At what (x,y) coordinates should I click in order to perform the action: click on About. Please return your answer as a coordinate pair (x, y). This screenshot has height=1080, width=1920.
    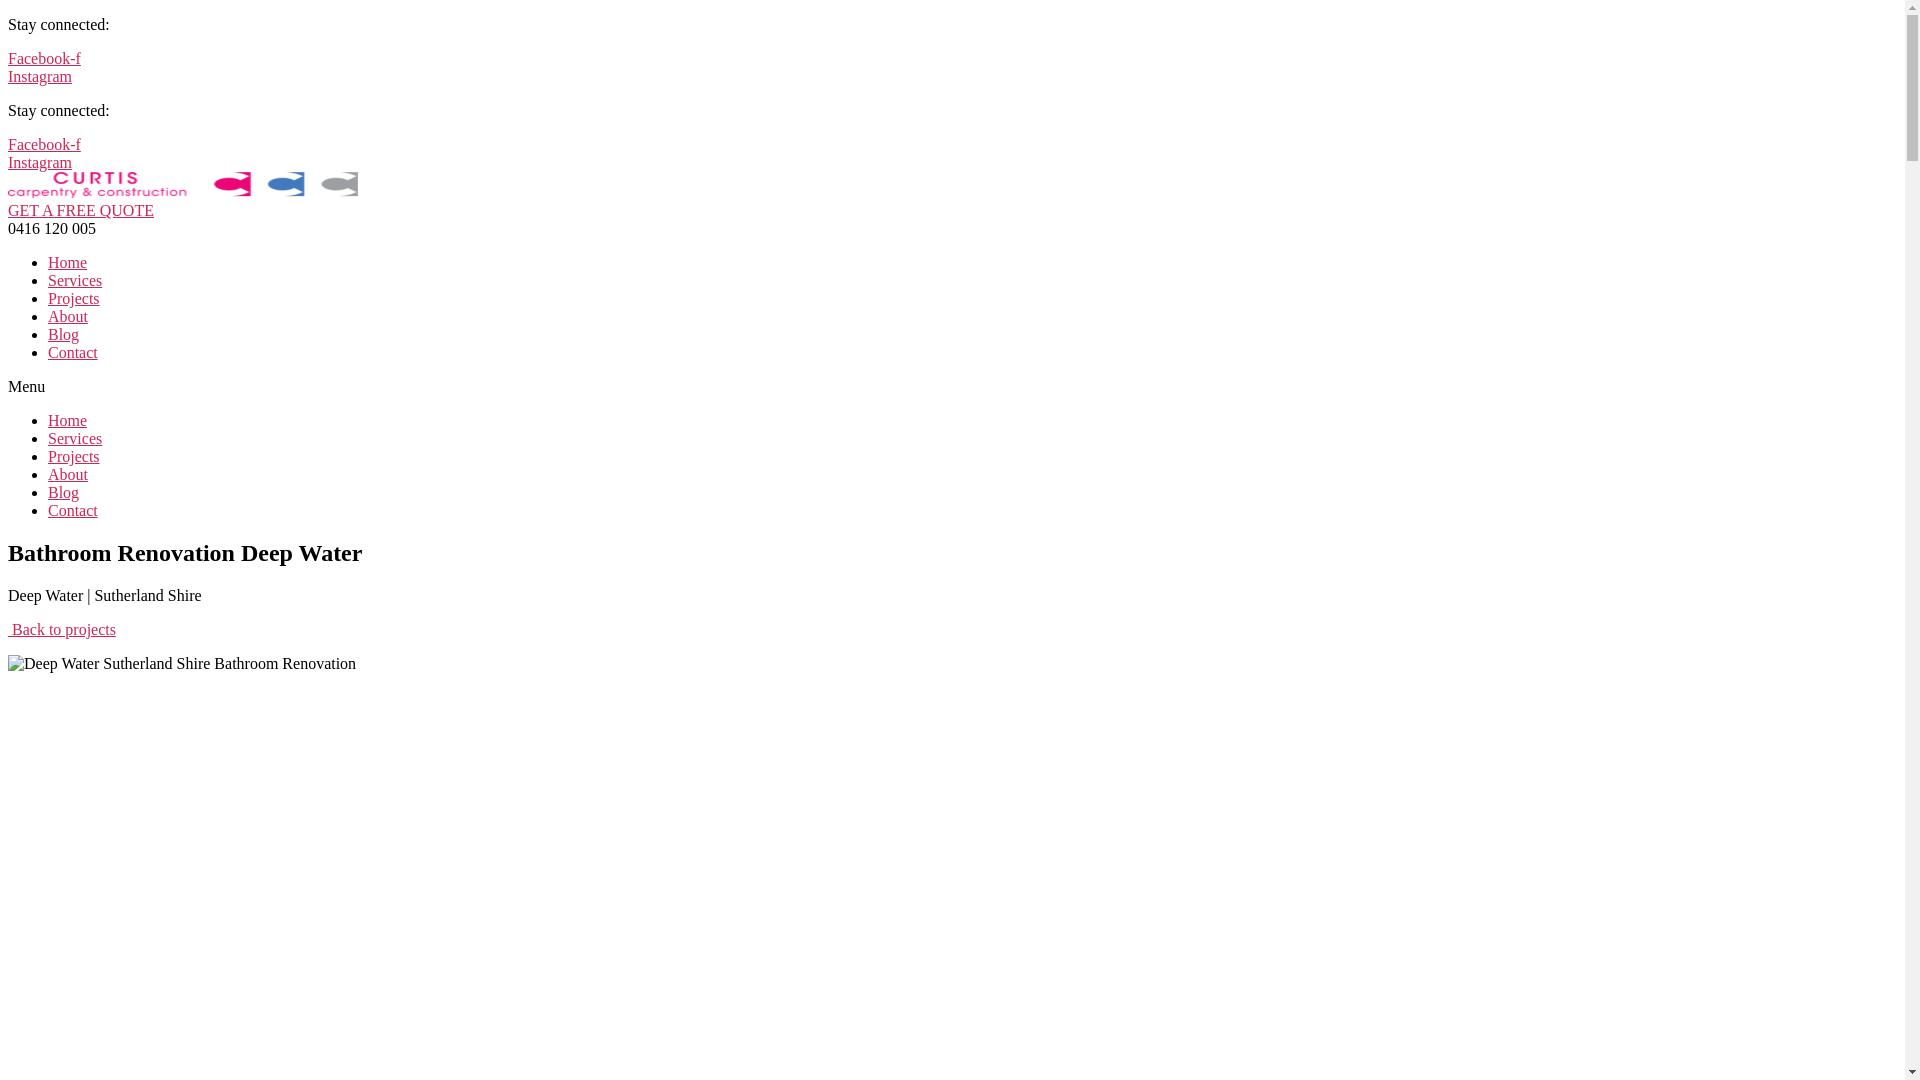
    Looking at the image, I should click on (68, 474).